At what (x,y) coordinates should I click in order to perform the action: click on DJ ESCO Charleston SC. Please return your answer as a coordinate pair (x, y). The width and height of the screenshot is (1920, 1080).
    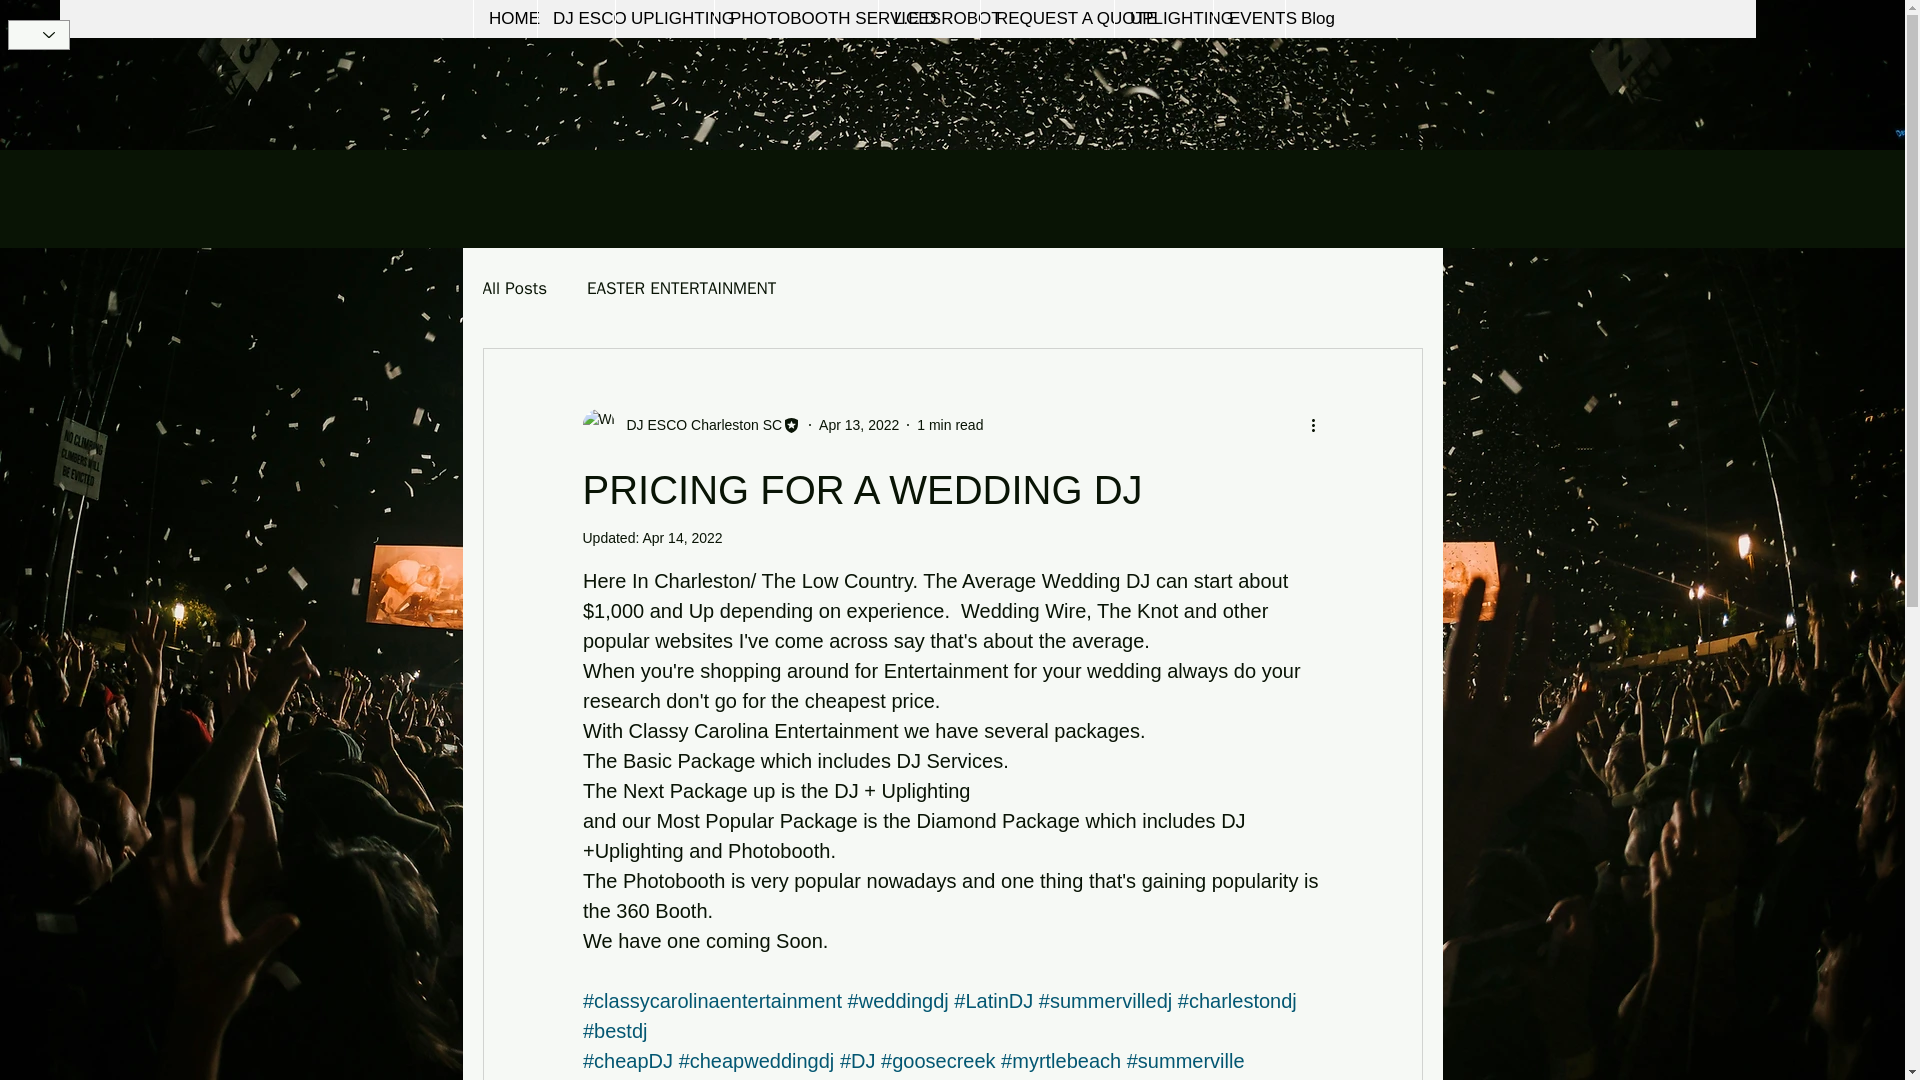
    Looking at the image, I should click on (690, 424).